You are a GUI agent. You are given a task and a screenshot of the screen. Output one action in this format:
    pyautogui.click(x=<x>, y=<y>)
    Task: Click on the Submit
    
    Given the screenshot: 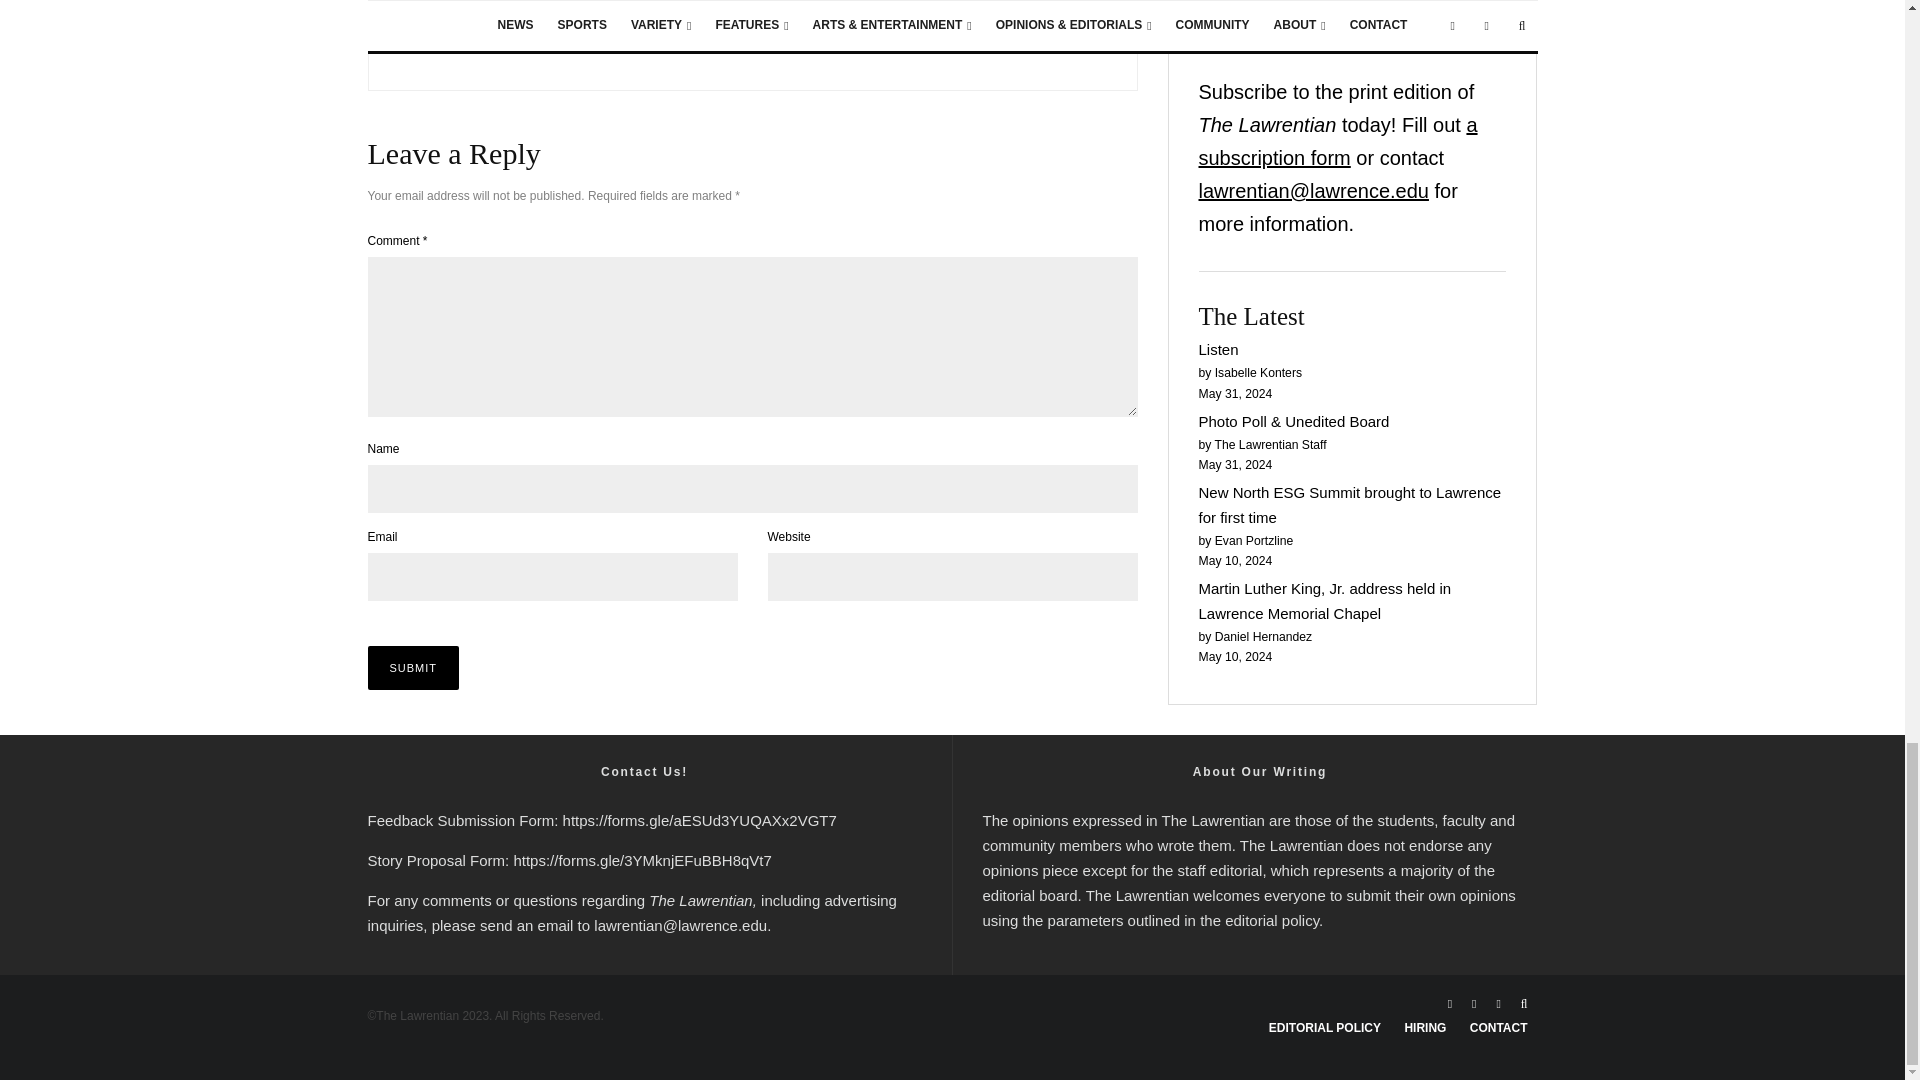 What is the action you would take?
    pyautogui.click(x=414, y=668)
    